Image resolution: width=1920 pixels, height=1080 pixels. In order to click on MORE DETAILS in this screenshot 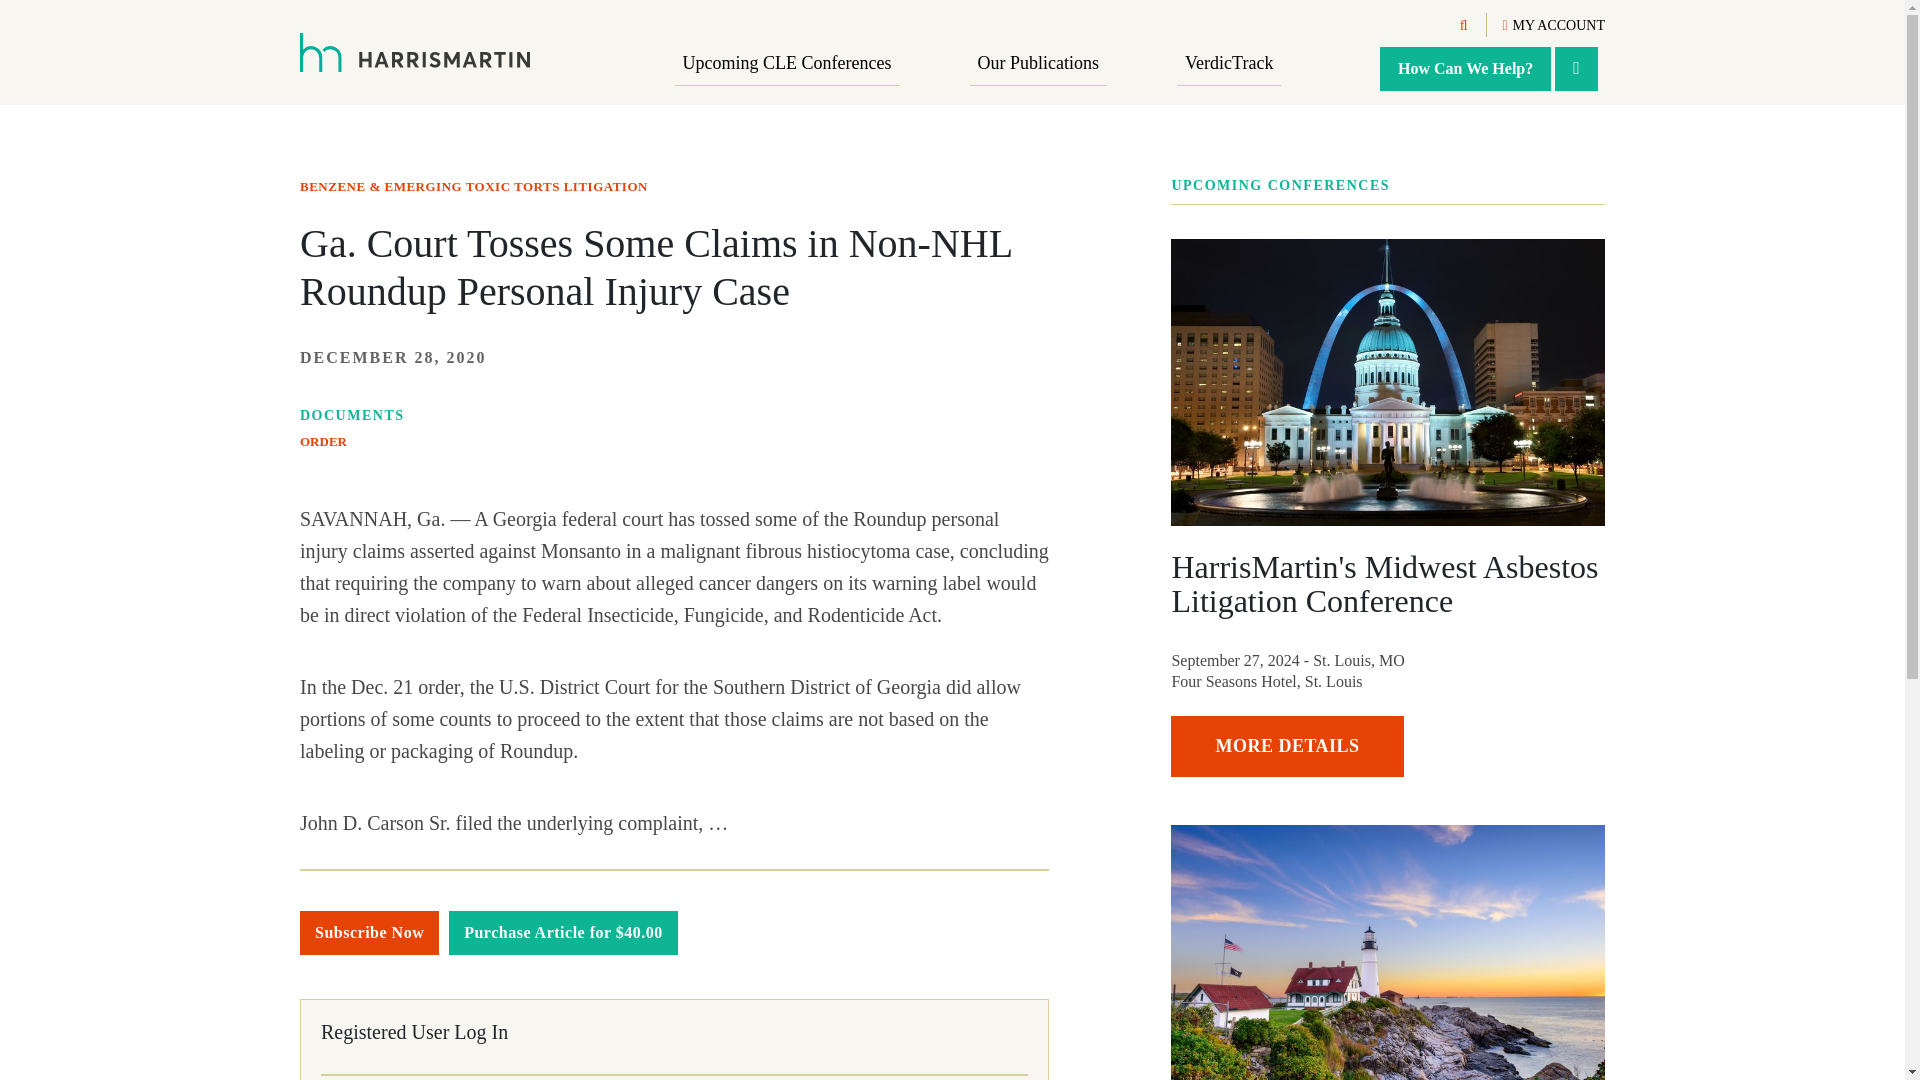, I will do `click(1287, 746)`.